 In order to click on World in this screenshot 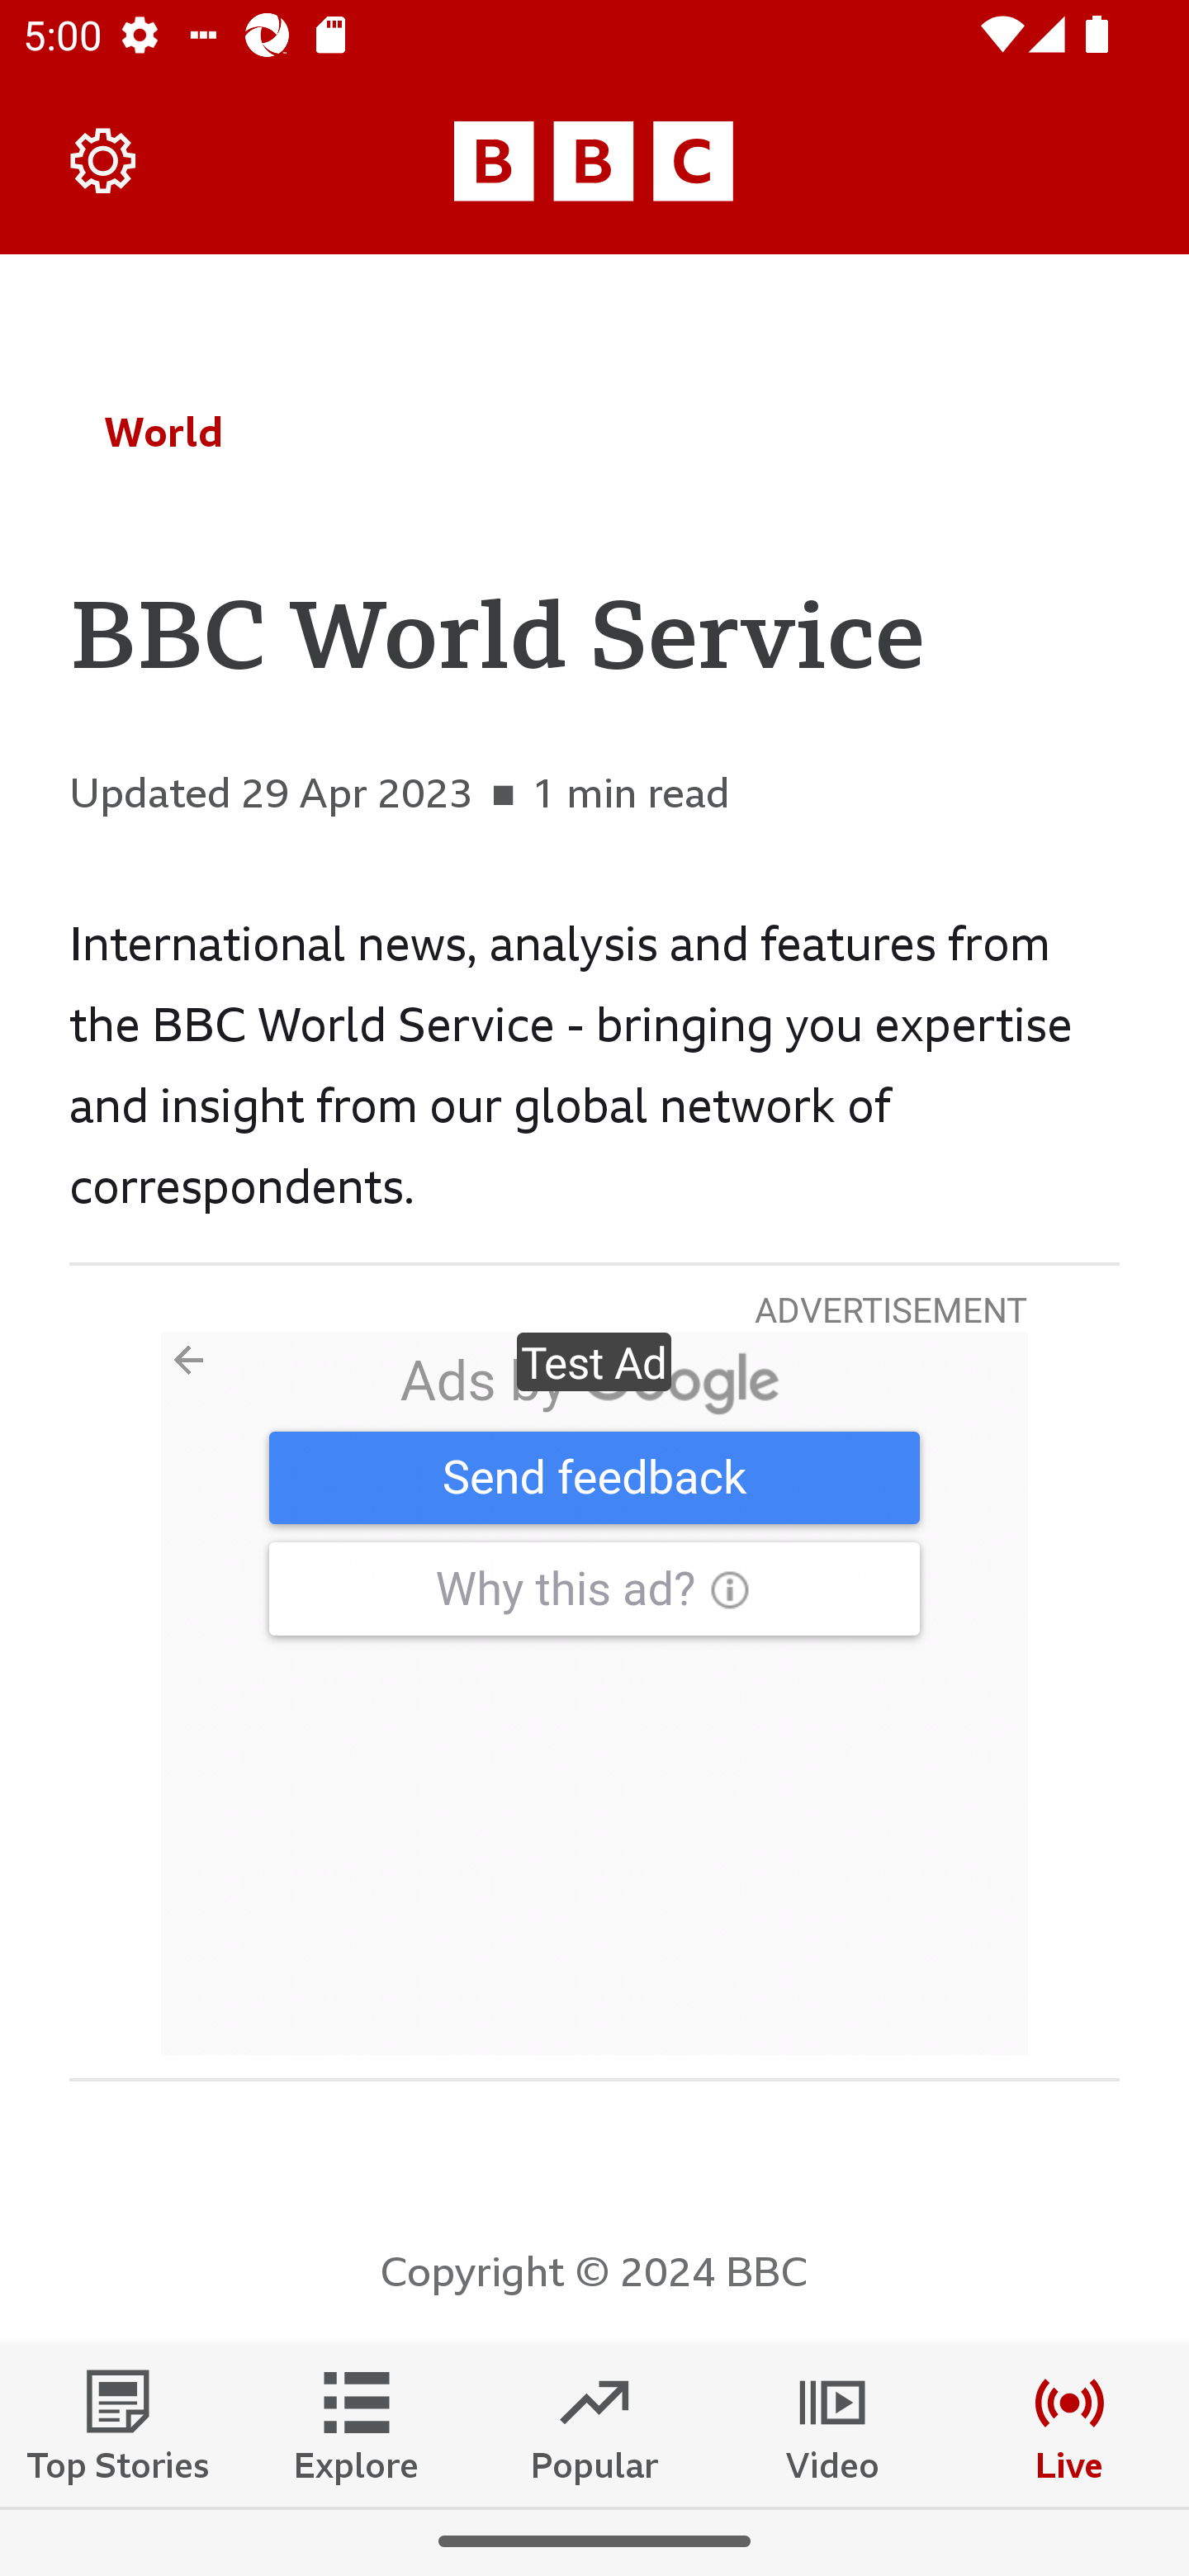, I will do `click(163, 433)`.